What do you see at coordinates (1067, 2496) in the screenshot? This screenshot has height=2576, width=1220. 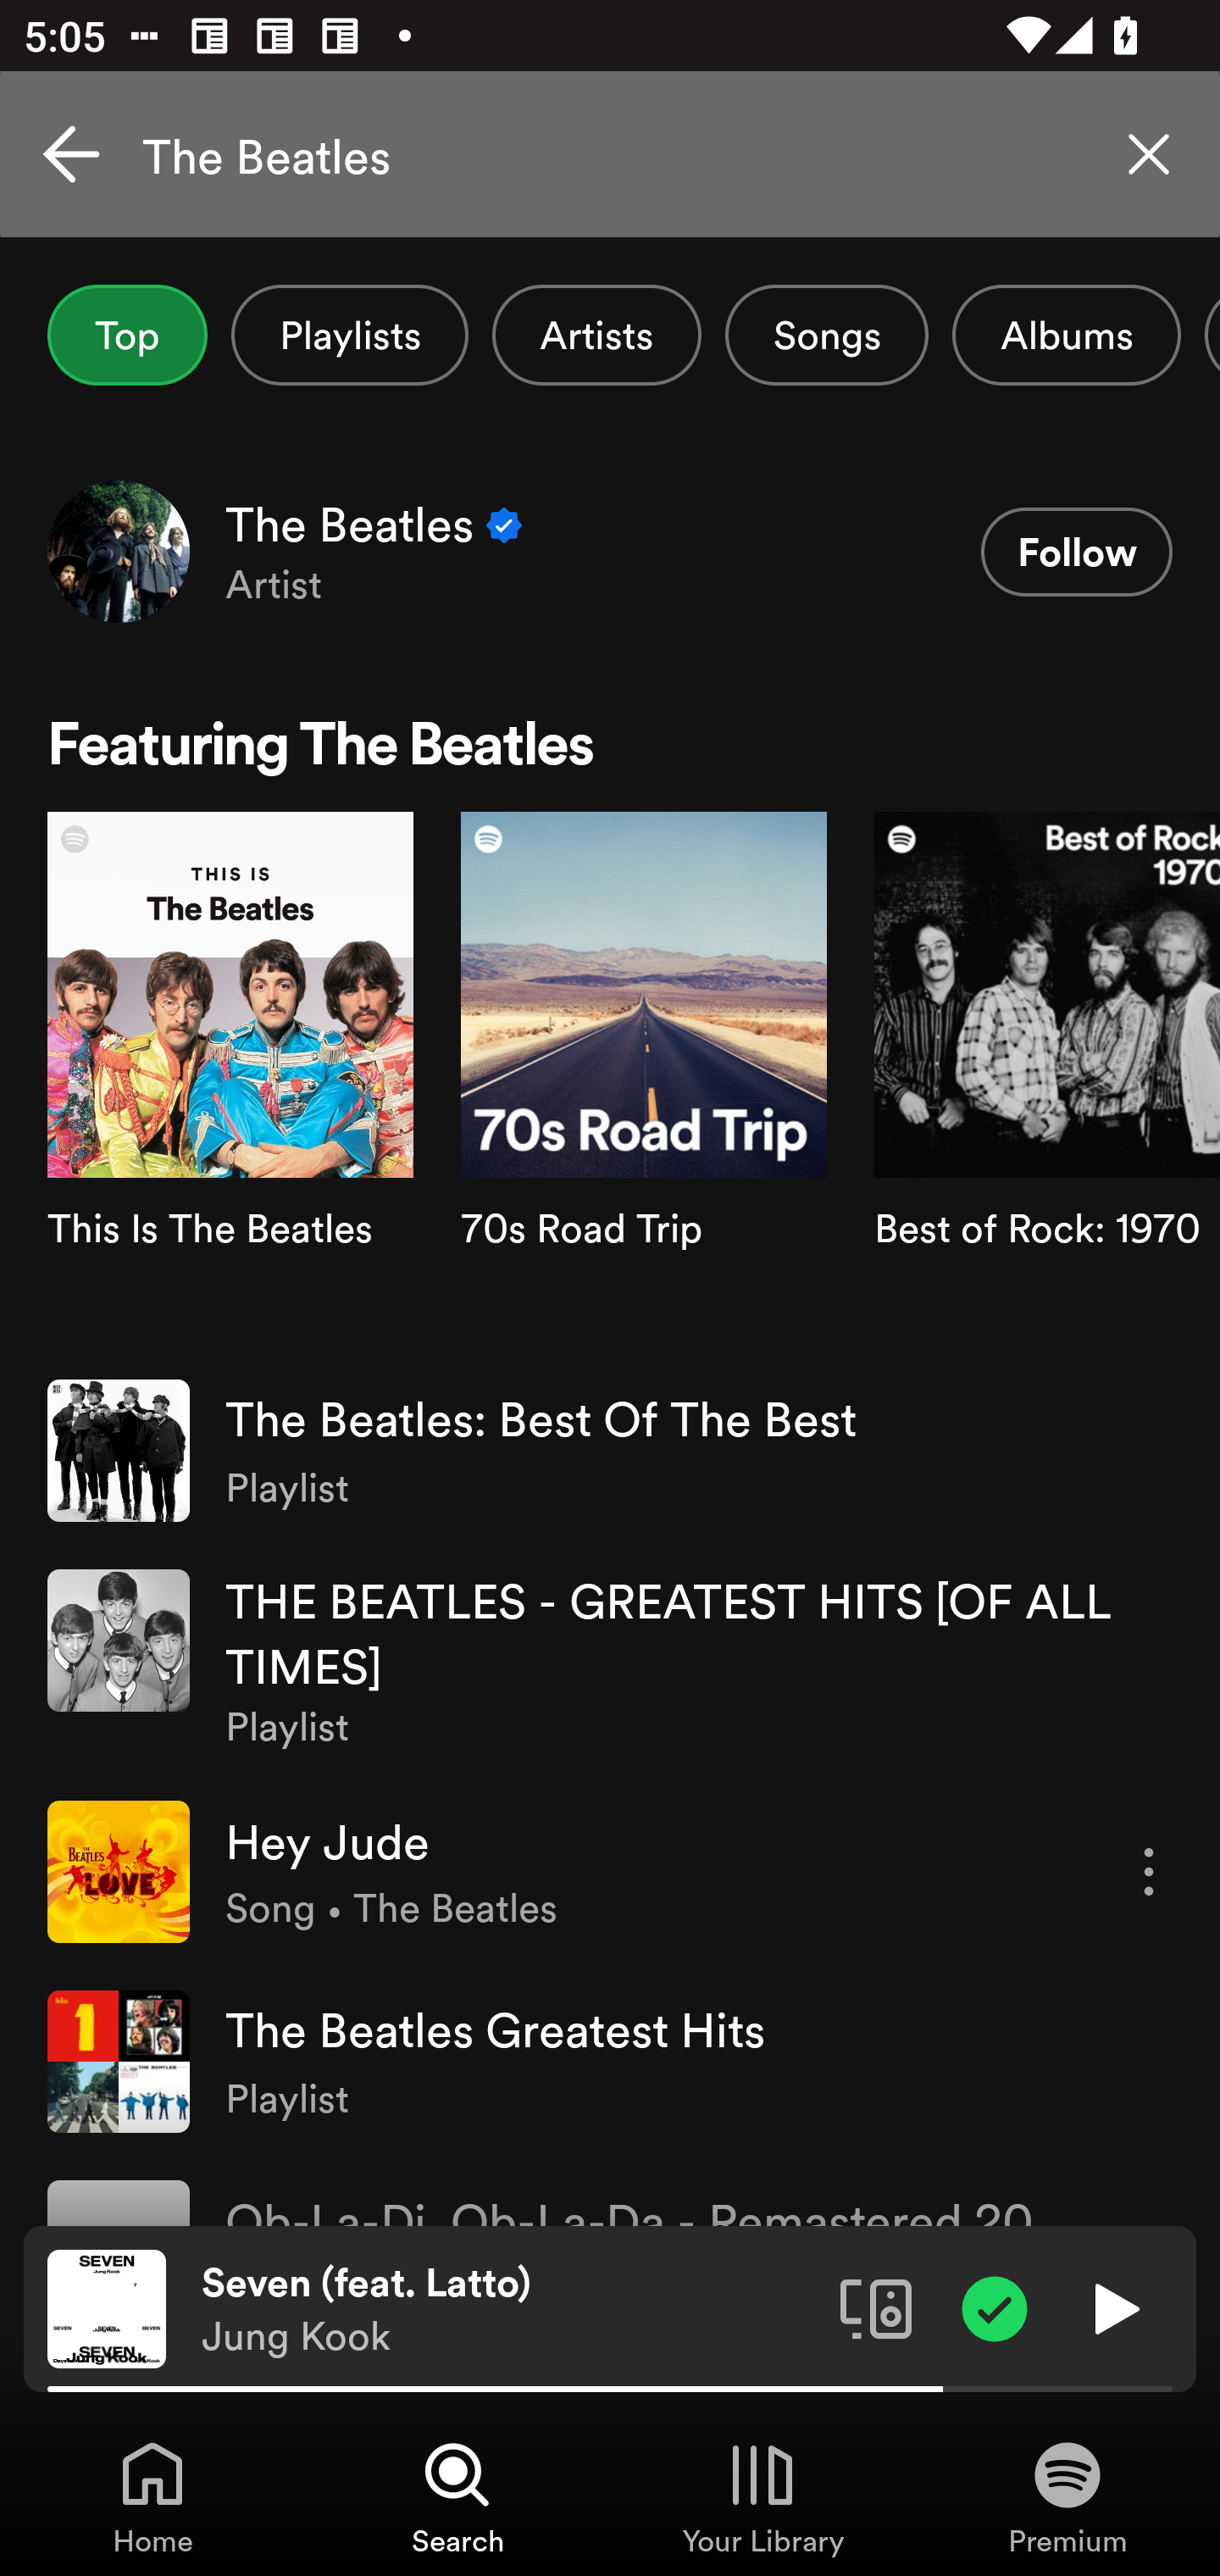 I see `Premium, Tab 4 of 4 Premium Premium` at bounding box center [1067, 2496].